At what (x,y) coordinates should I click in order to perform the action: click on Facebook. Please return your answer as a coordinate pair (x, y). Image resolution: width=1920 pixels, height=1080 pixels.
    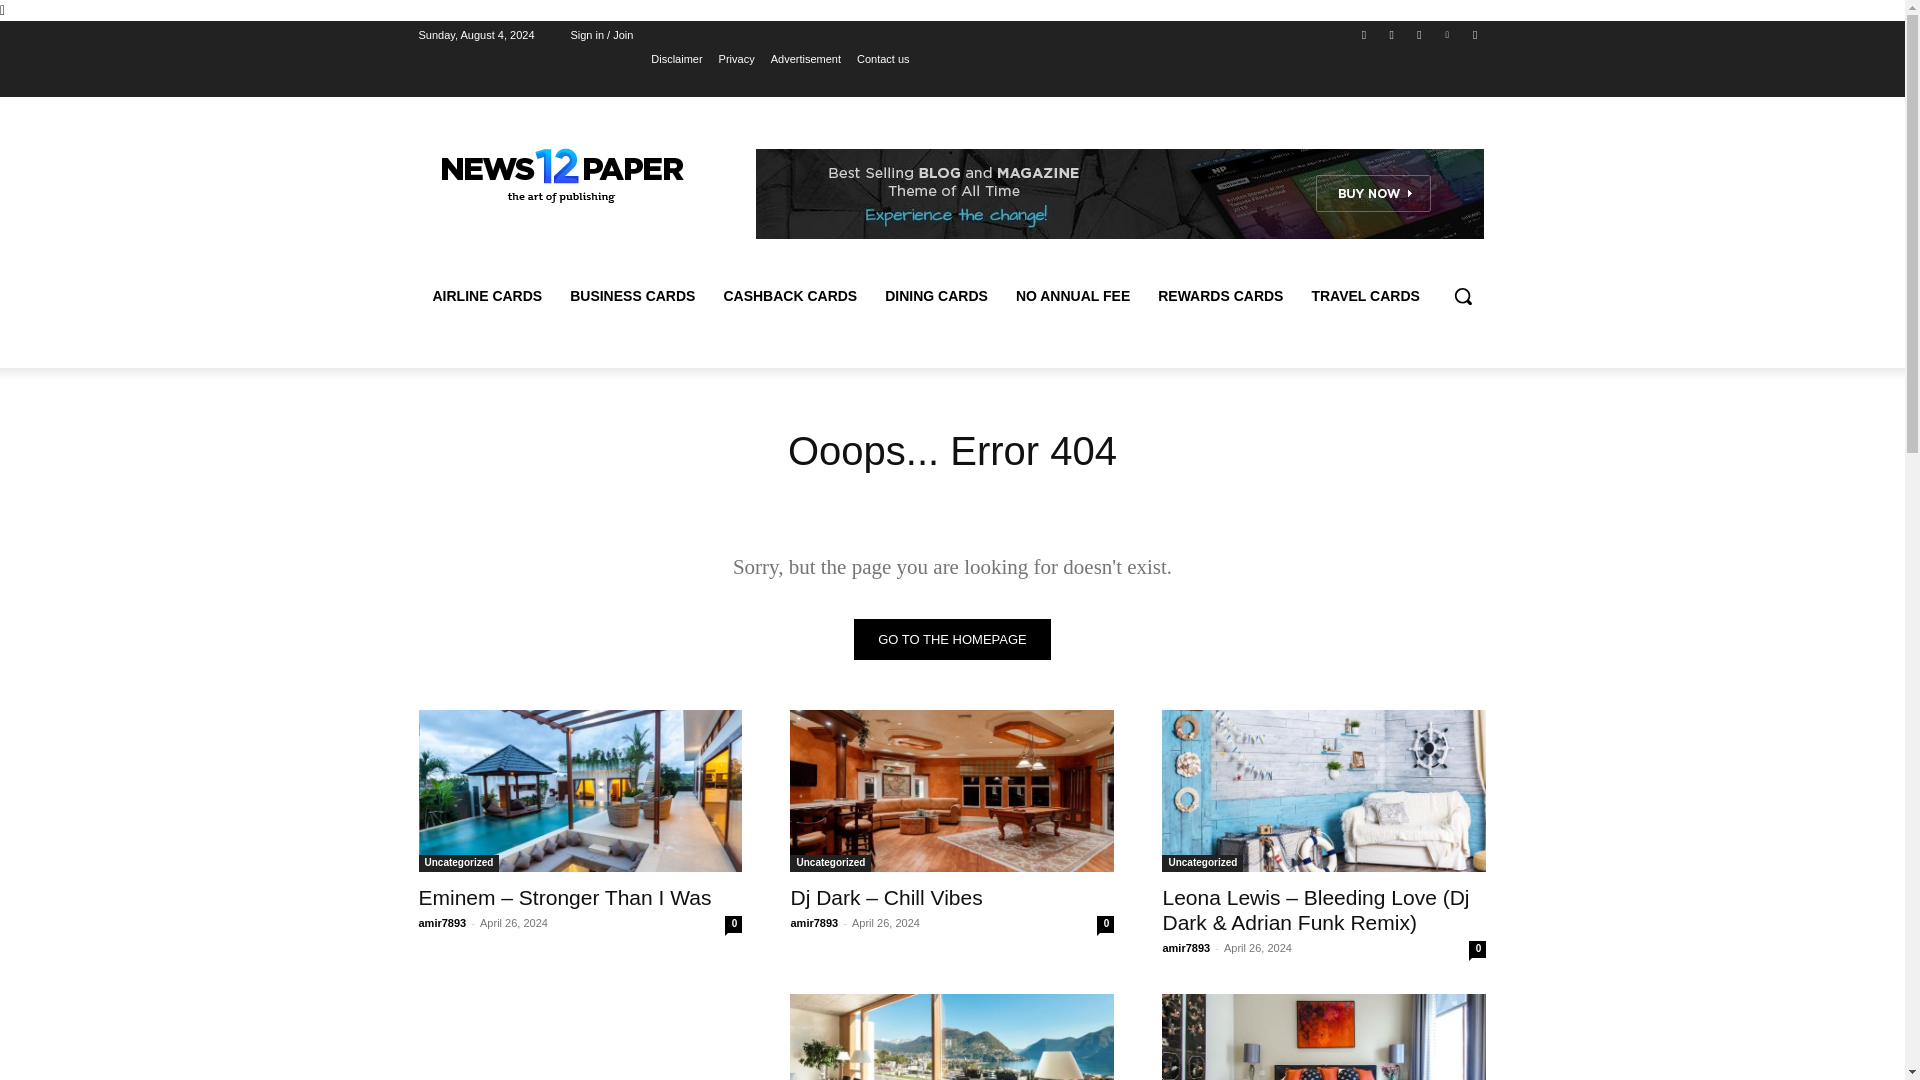
    Looking at the image, I should click on (1364, 35).